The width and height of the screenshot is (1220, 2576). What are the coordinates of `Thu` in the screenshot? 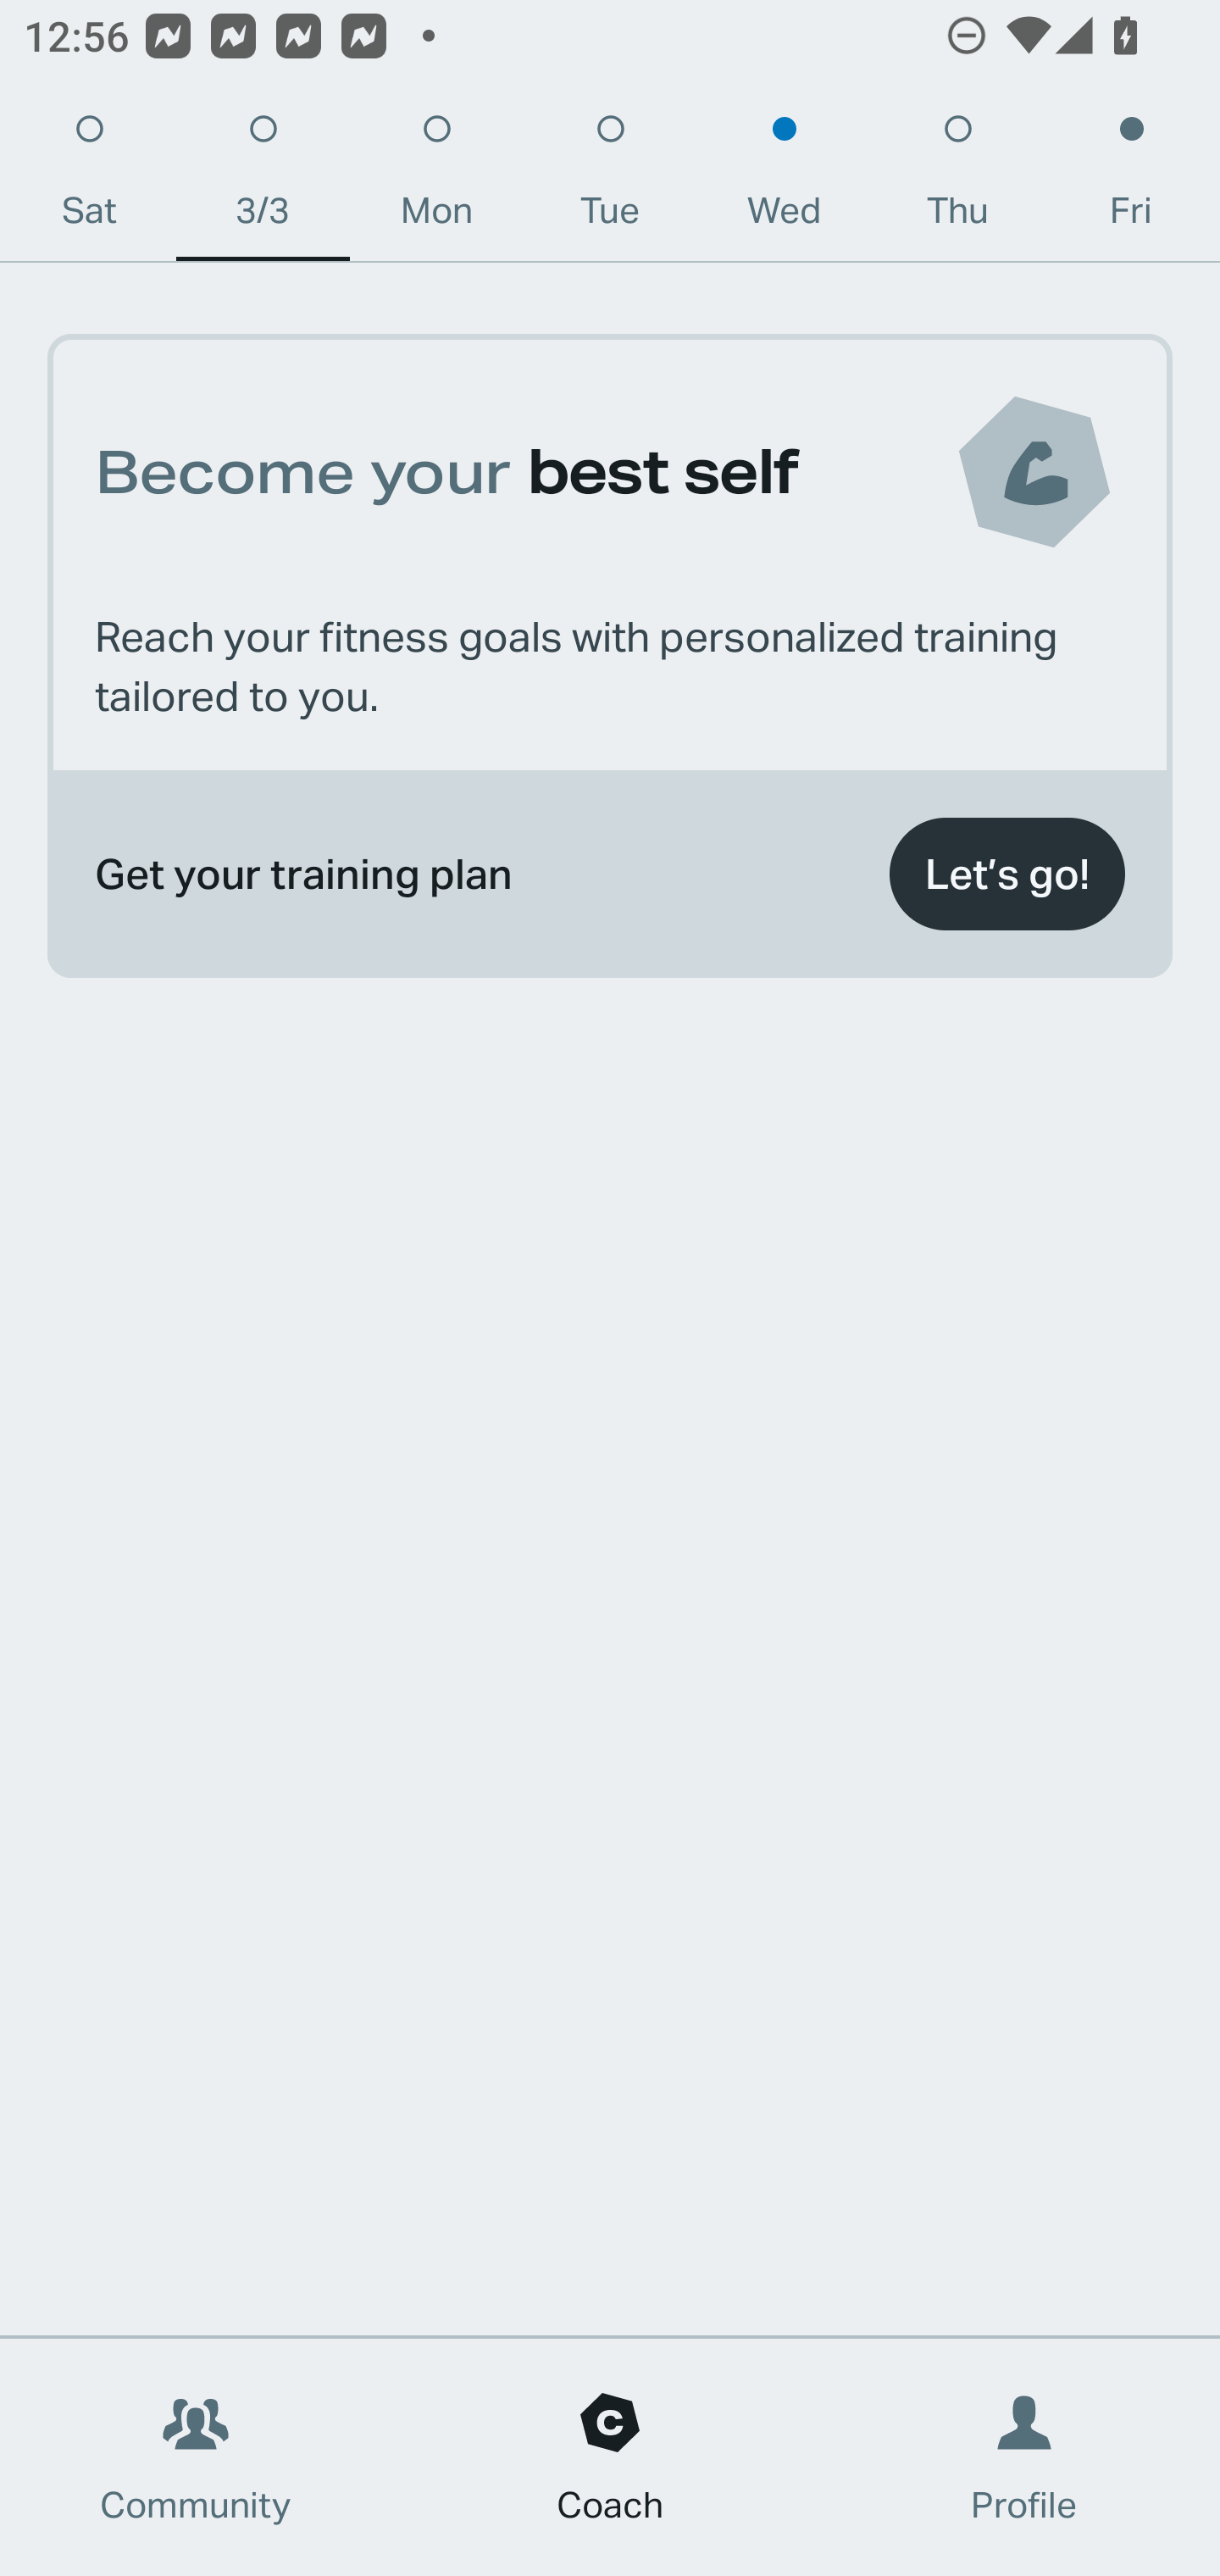 It's located at (957, 178).